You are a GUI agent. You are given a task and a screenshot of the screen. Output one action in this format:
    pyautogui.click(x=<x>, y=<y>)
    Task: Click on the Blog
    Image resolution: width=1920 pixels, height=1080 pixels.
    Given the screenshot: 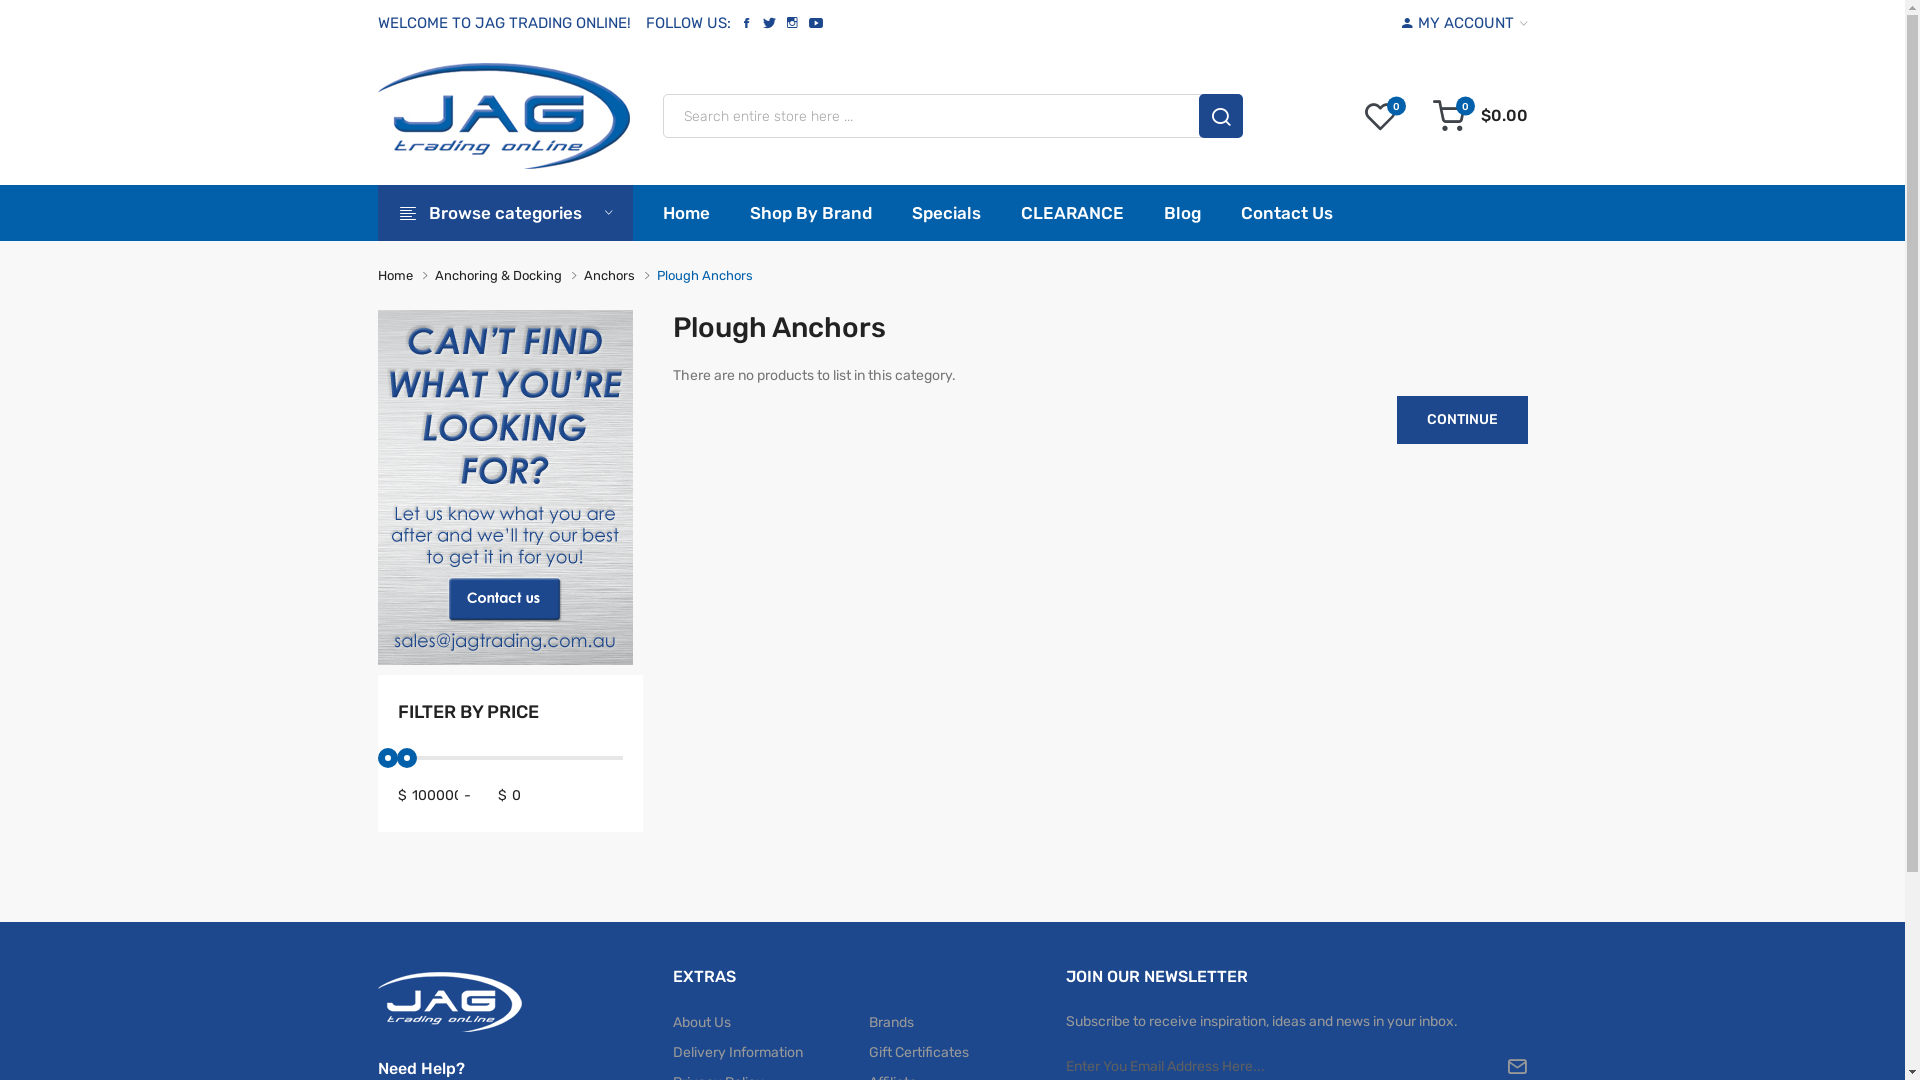 What is the action you would take?
    pyautogui.click(x=1182, y=213)
    